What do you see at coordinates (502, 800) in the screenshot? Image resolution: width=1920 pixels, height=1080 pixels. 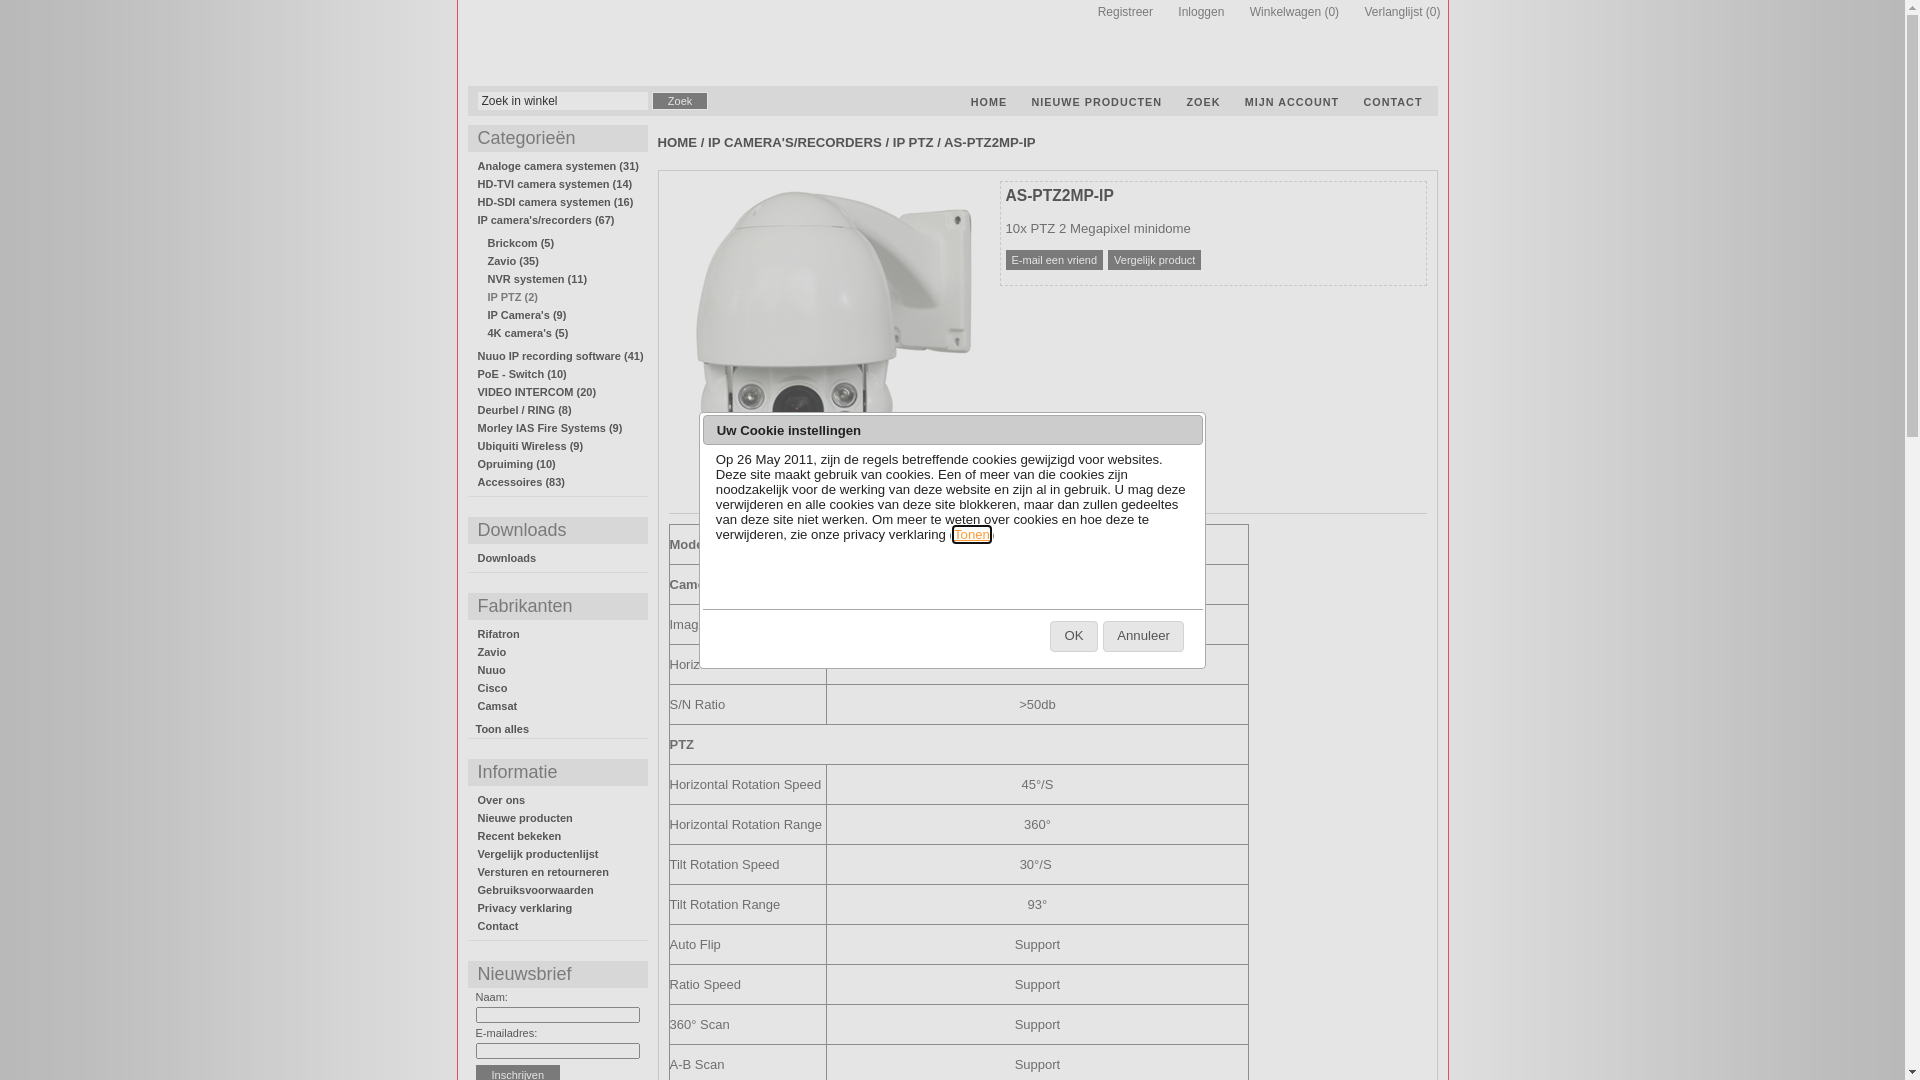 I see `Over ons` at bounding box center [502, 800].